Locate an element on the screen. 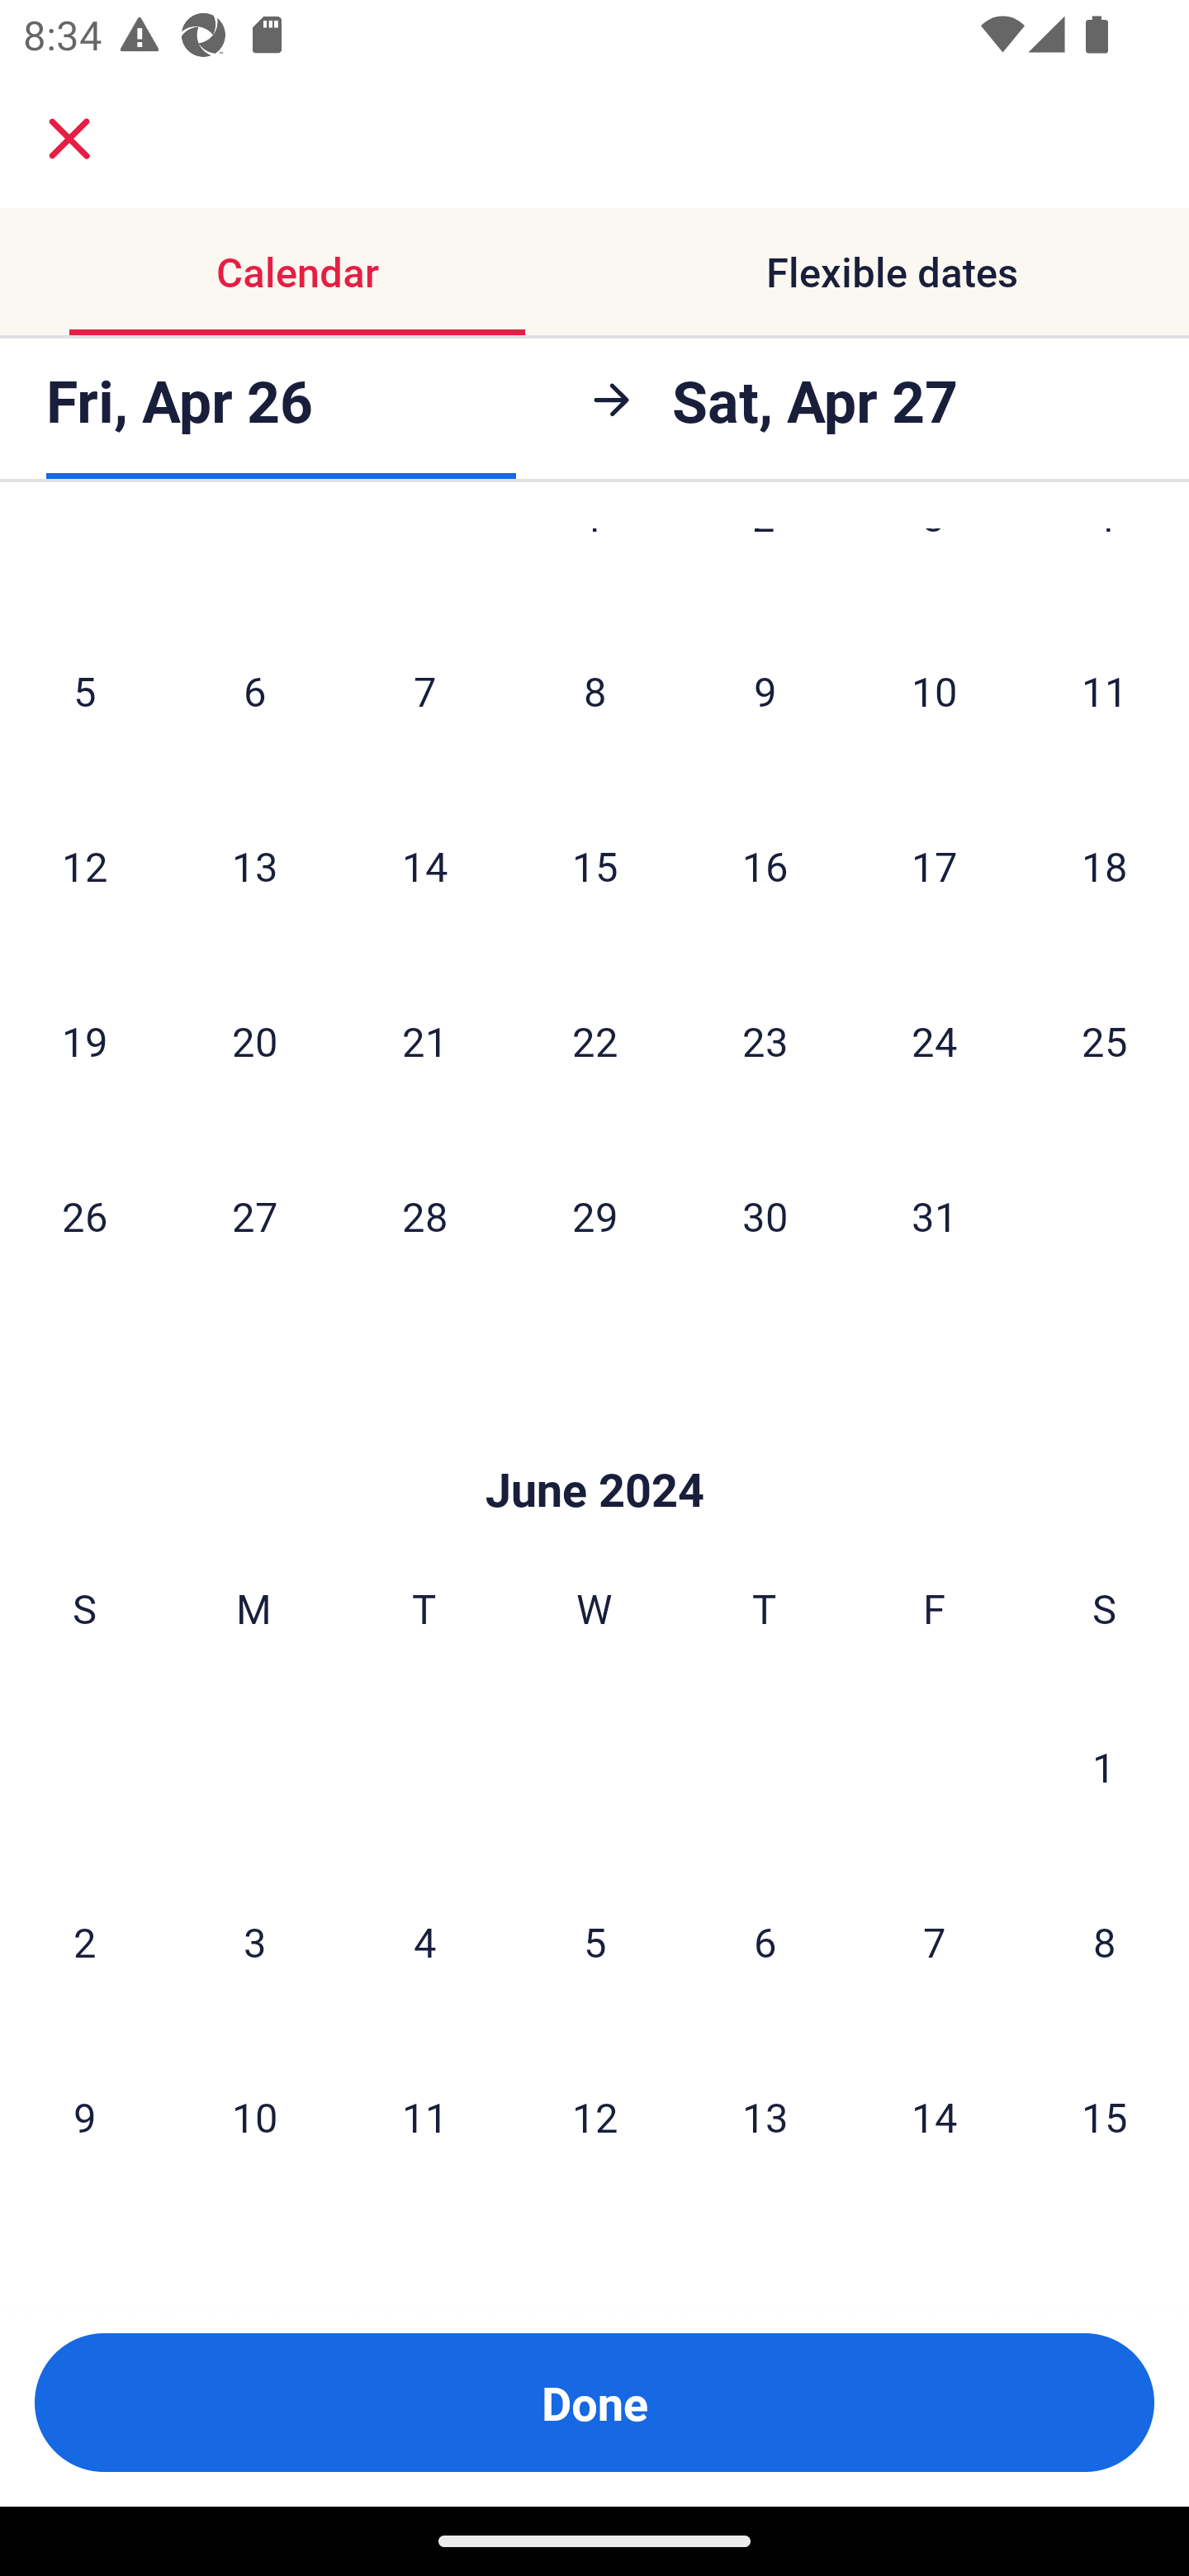  7 Tuesday, May 7, 2024 is located at coordinates (424, 690).